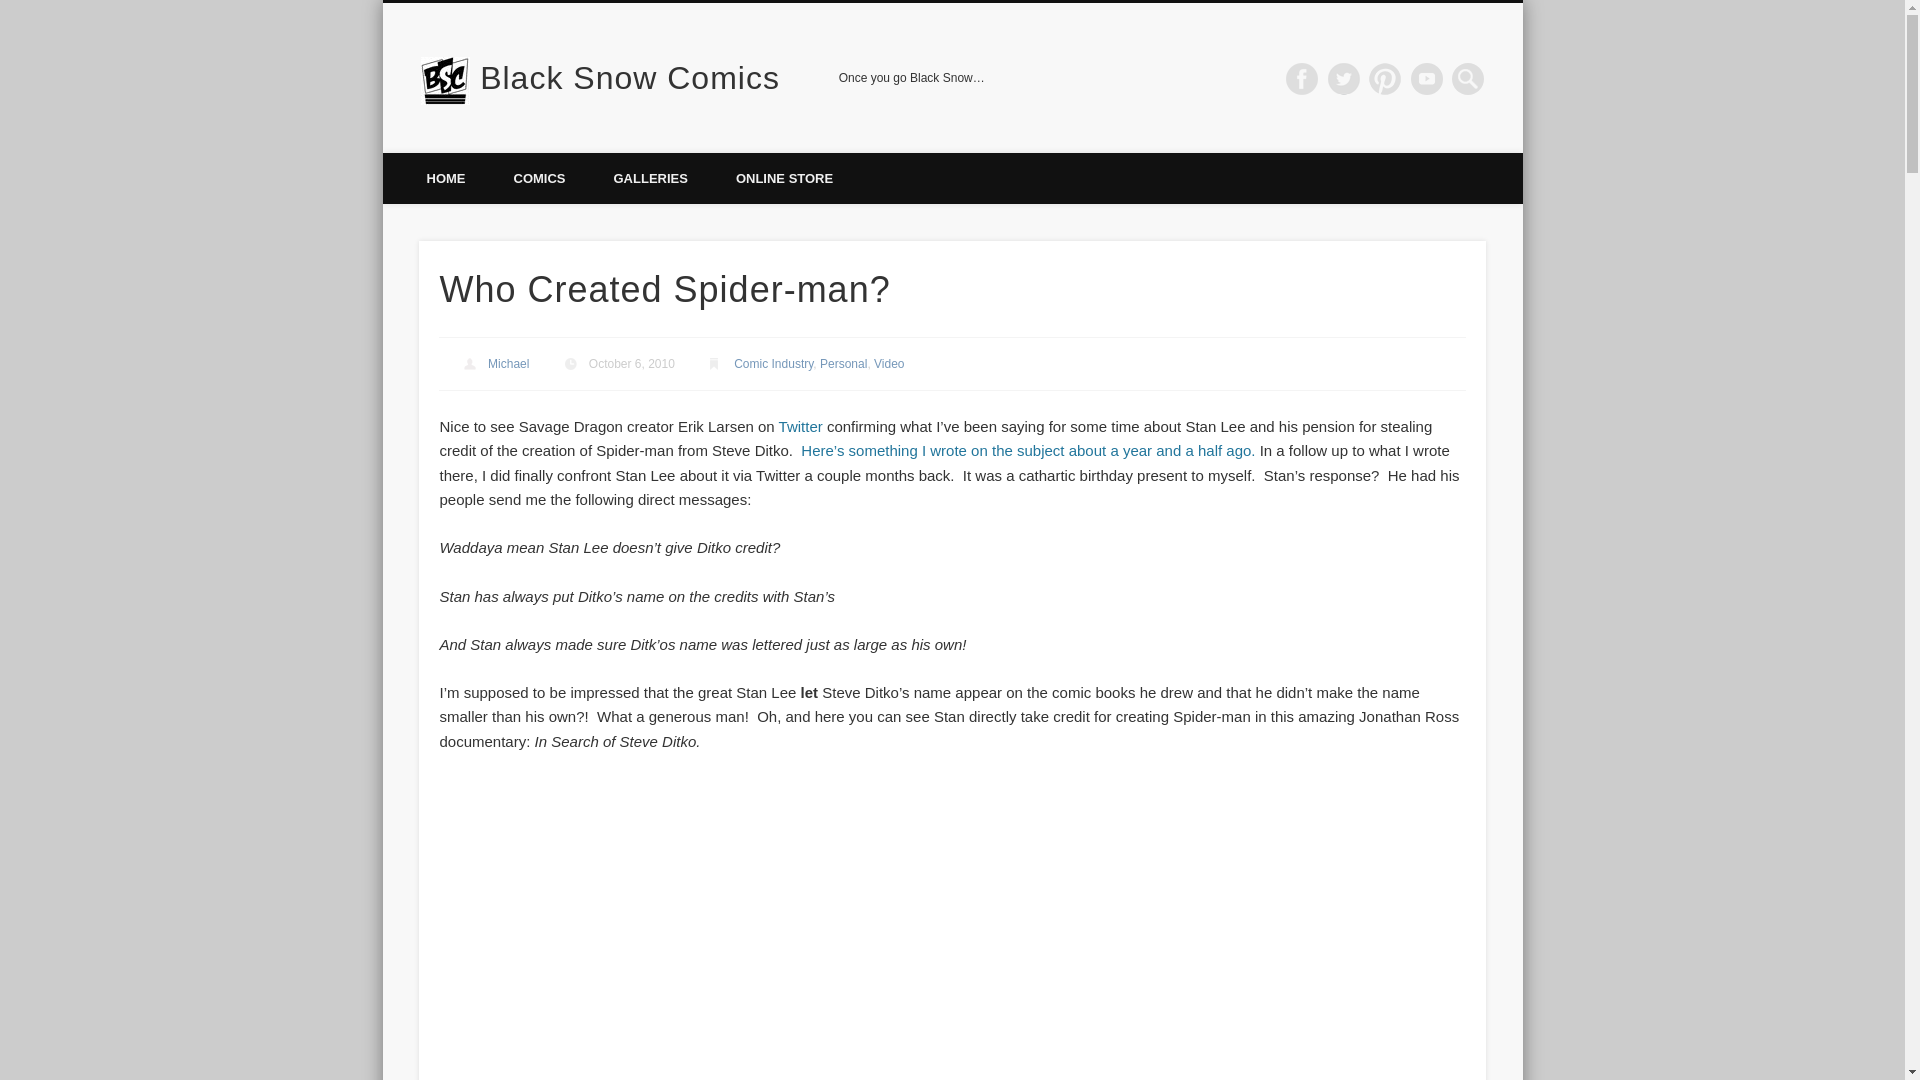  What do you see at coordinates (1302, 78) in the screenshot?
I see `Facebook` at bounding box center [1302, 78].